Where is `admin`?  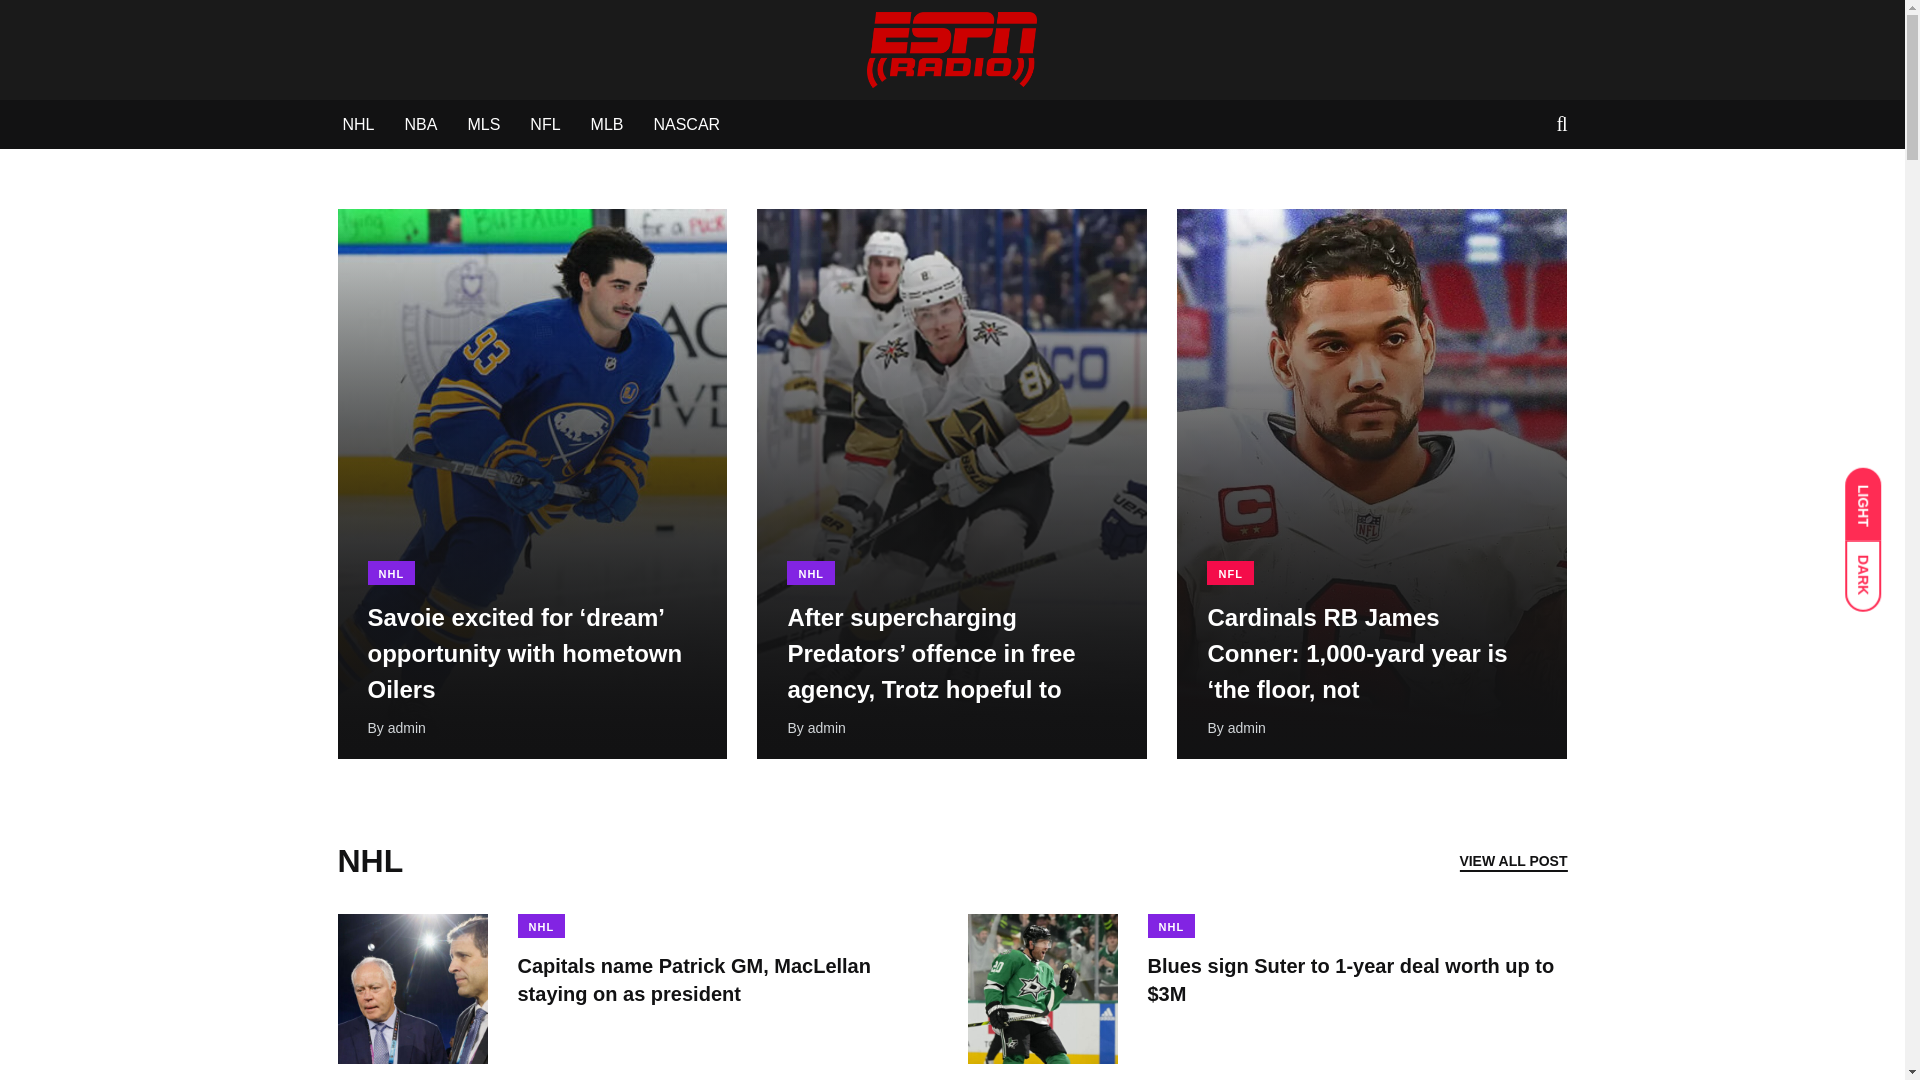 admin is located at coordinates (827, 728).